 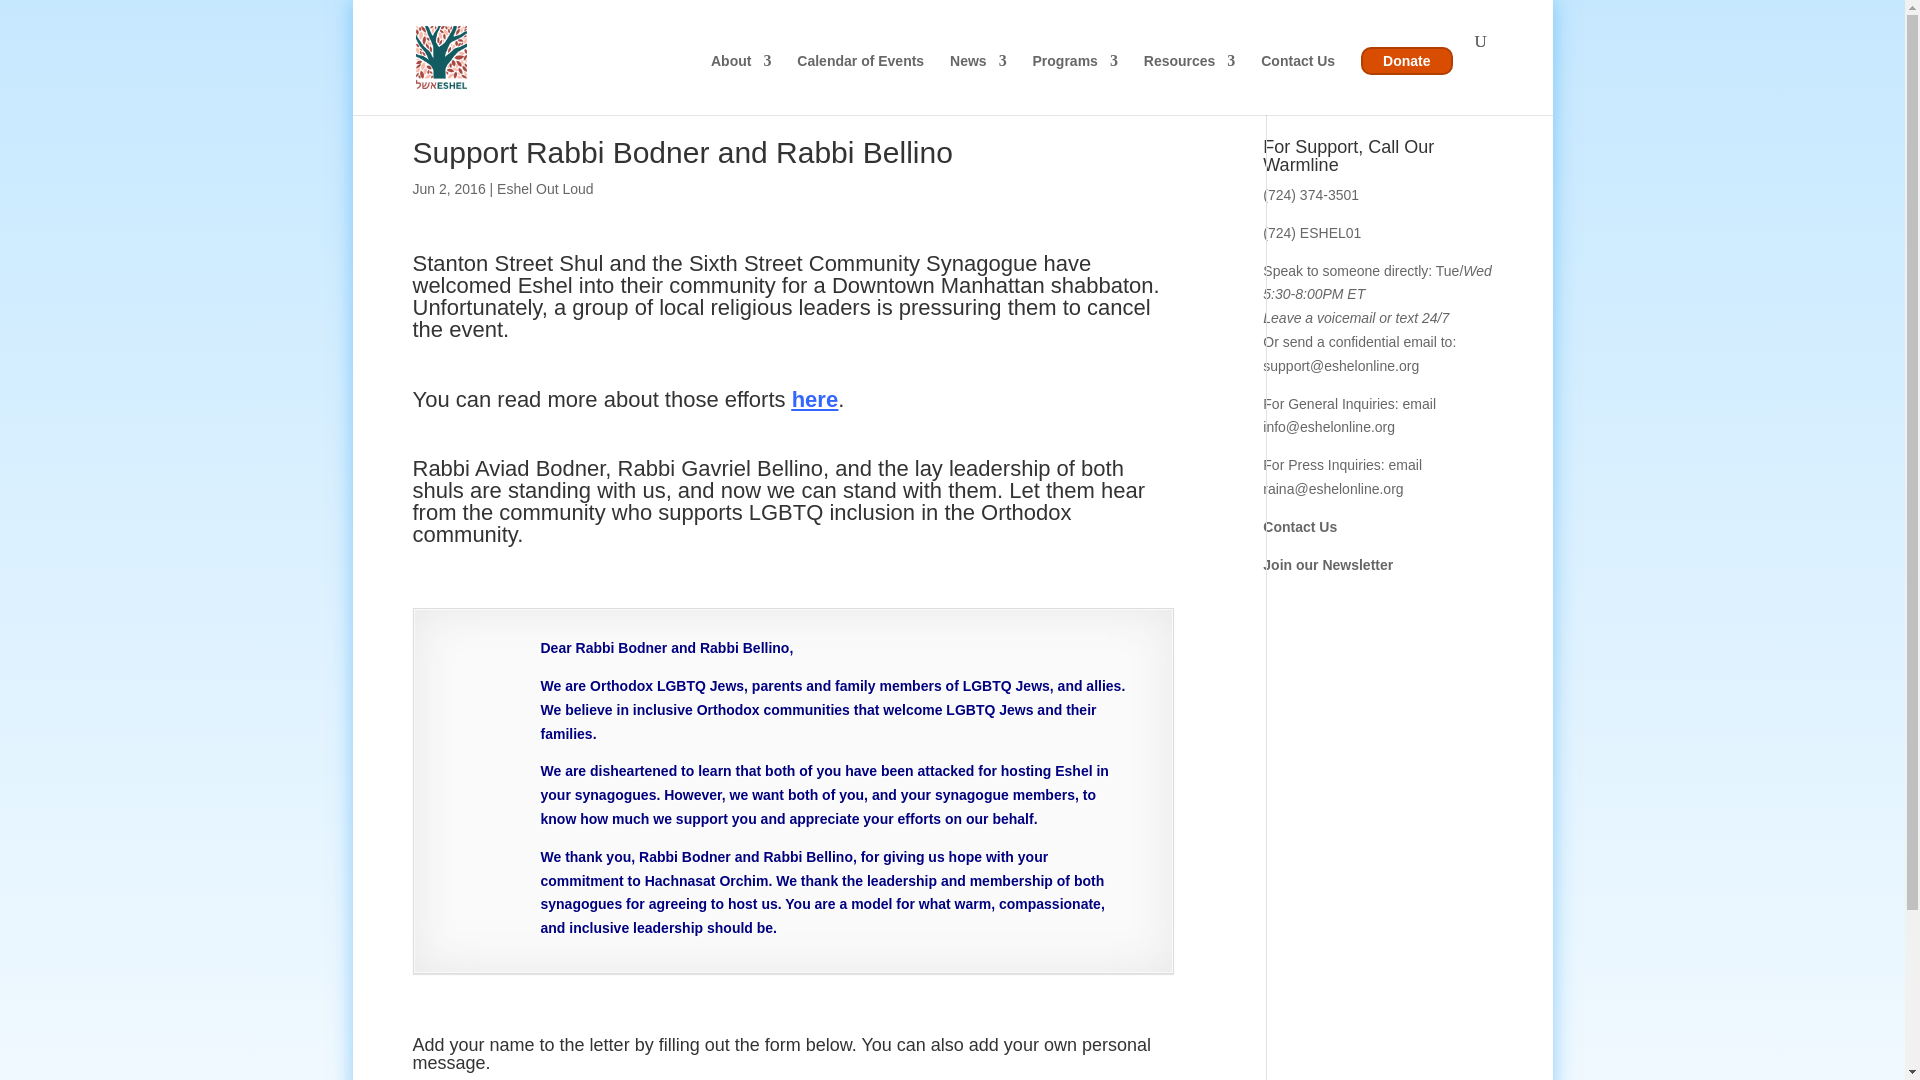 What do you see at coordinates (1406, 60) in the screenshot?
I see `Donate` at bounding box center [1406, 60].